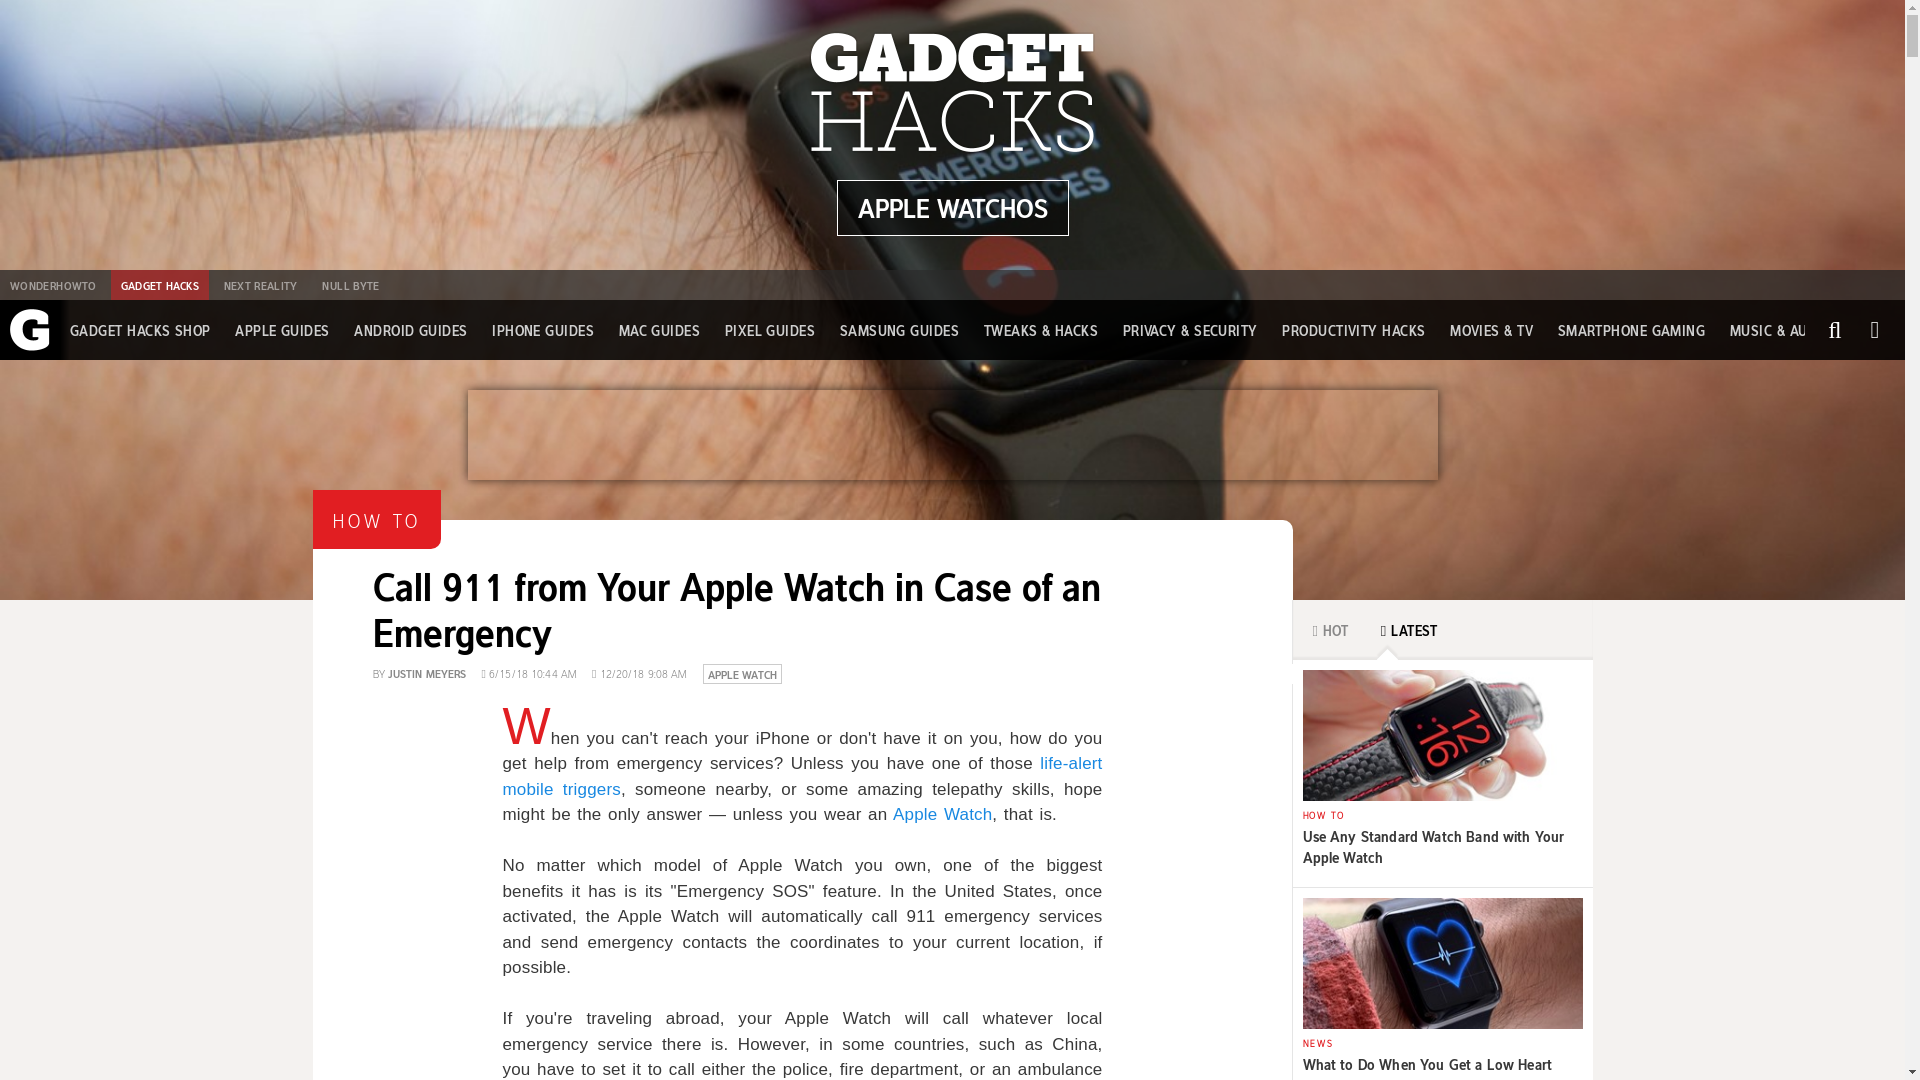 The height and width of the screenshot is (1080, 1920). Describe the element at coordinates (542, 330) in the screenshot. I see `IPHONE GUIDES` at that location.